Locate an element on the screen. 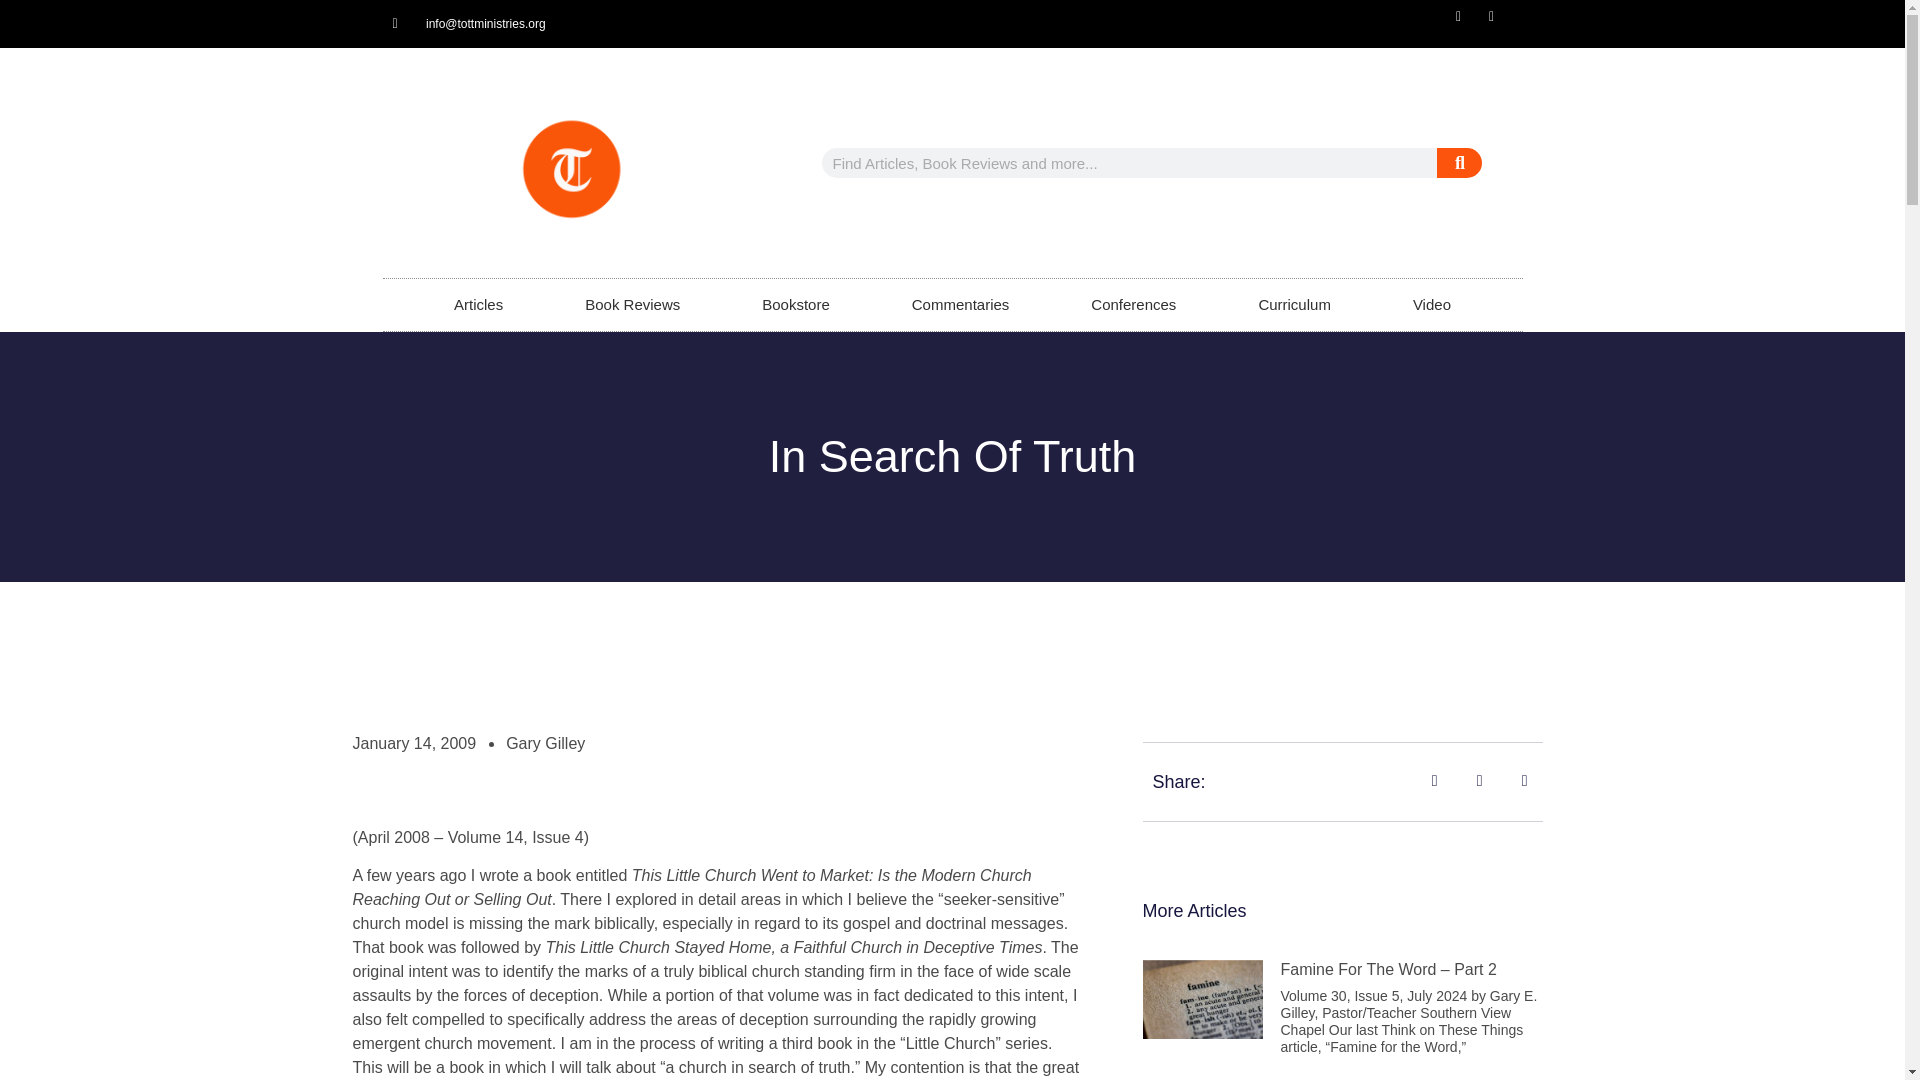 This screenshot has height=1080, width=1920. Video is located at coordinates (1432, 304).